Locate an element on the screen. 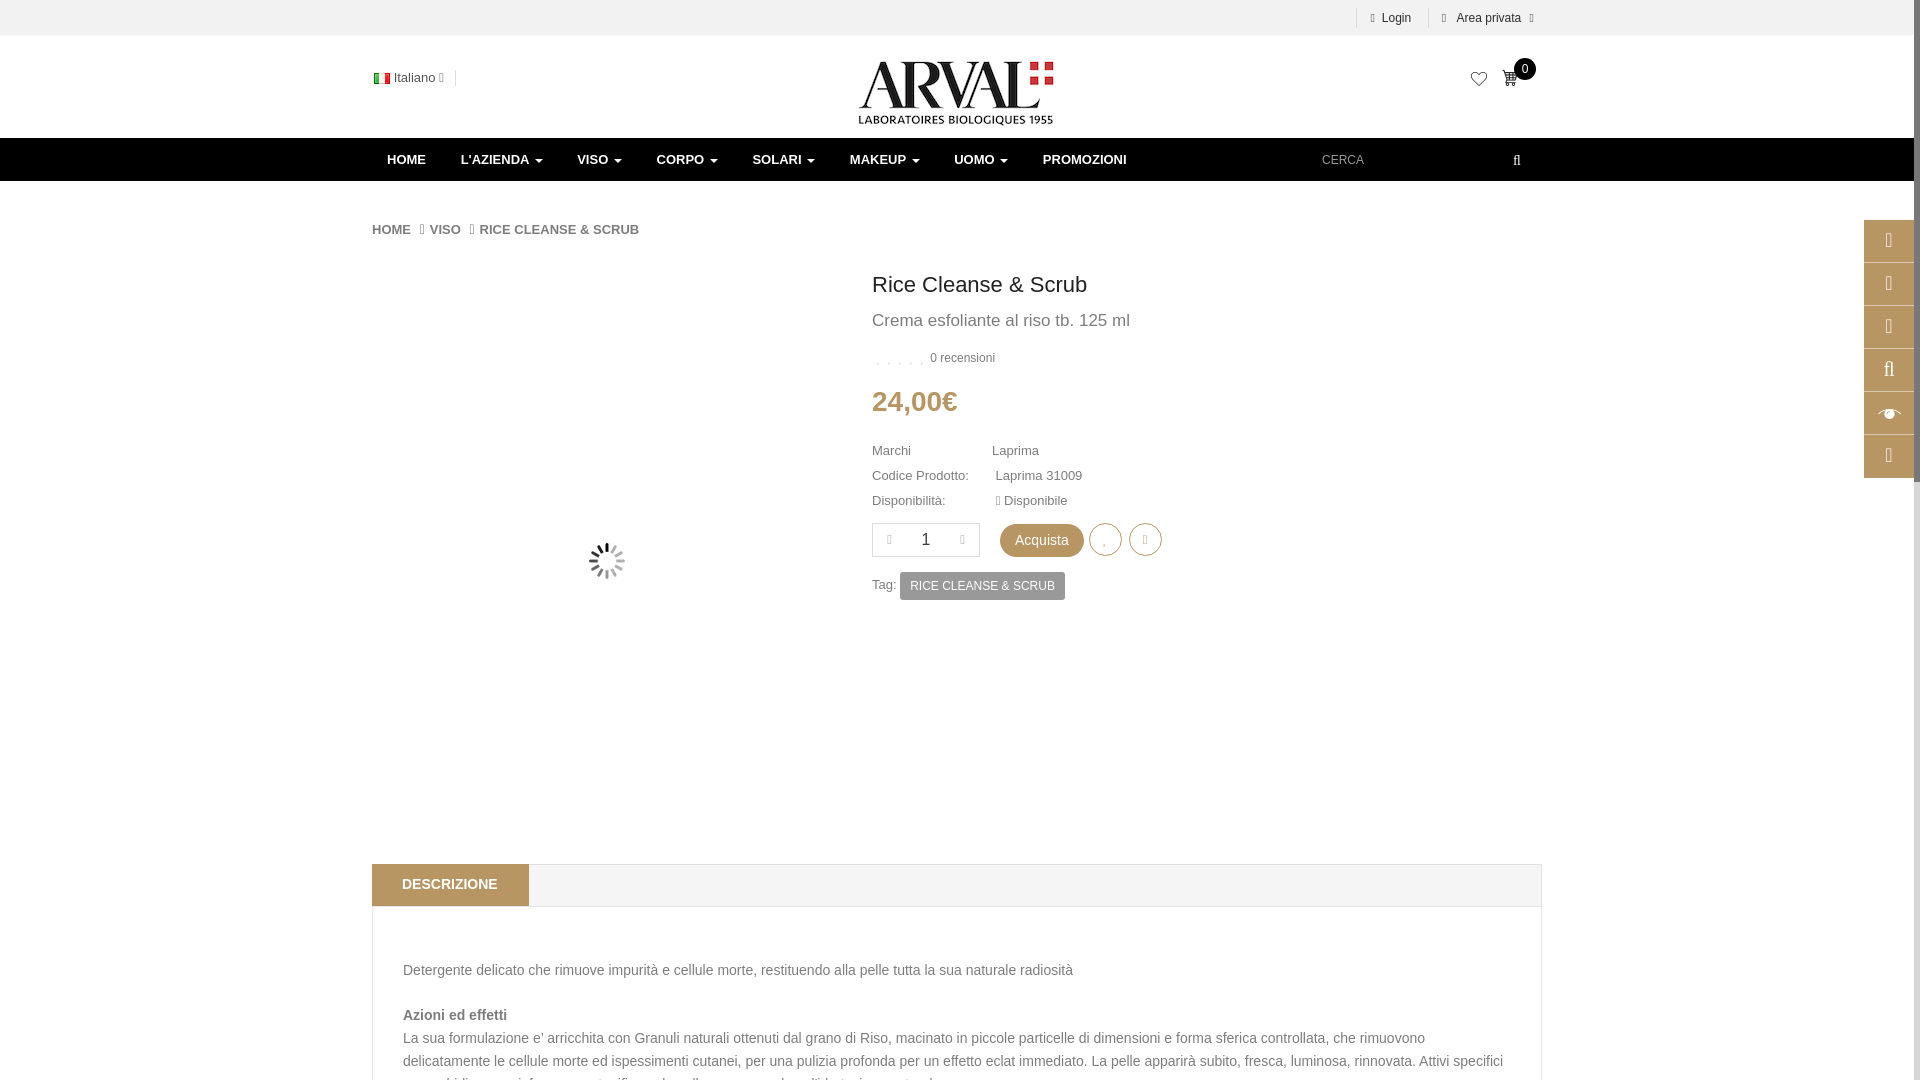  Acquista is located at coordinates (1042, 540).